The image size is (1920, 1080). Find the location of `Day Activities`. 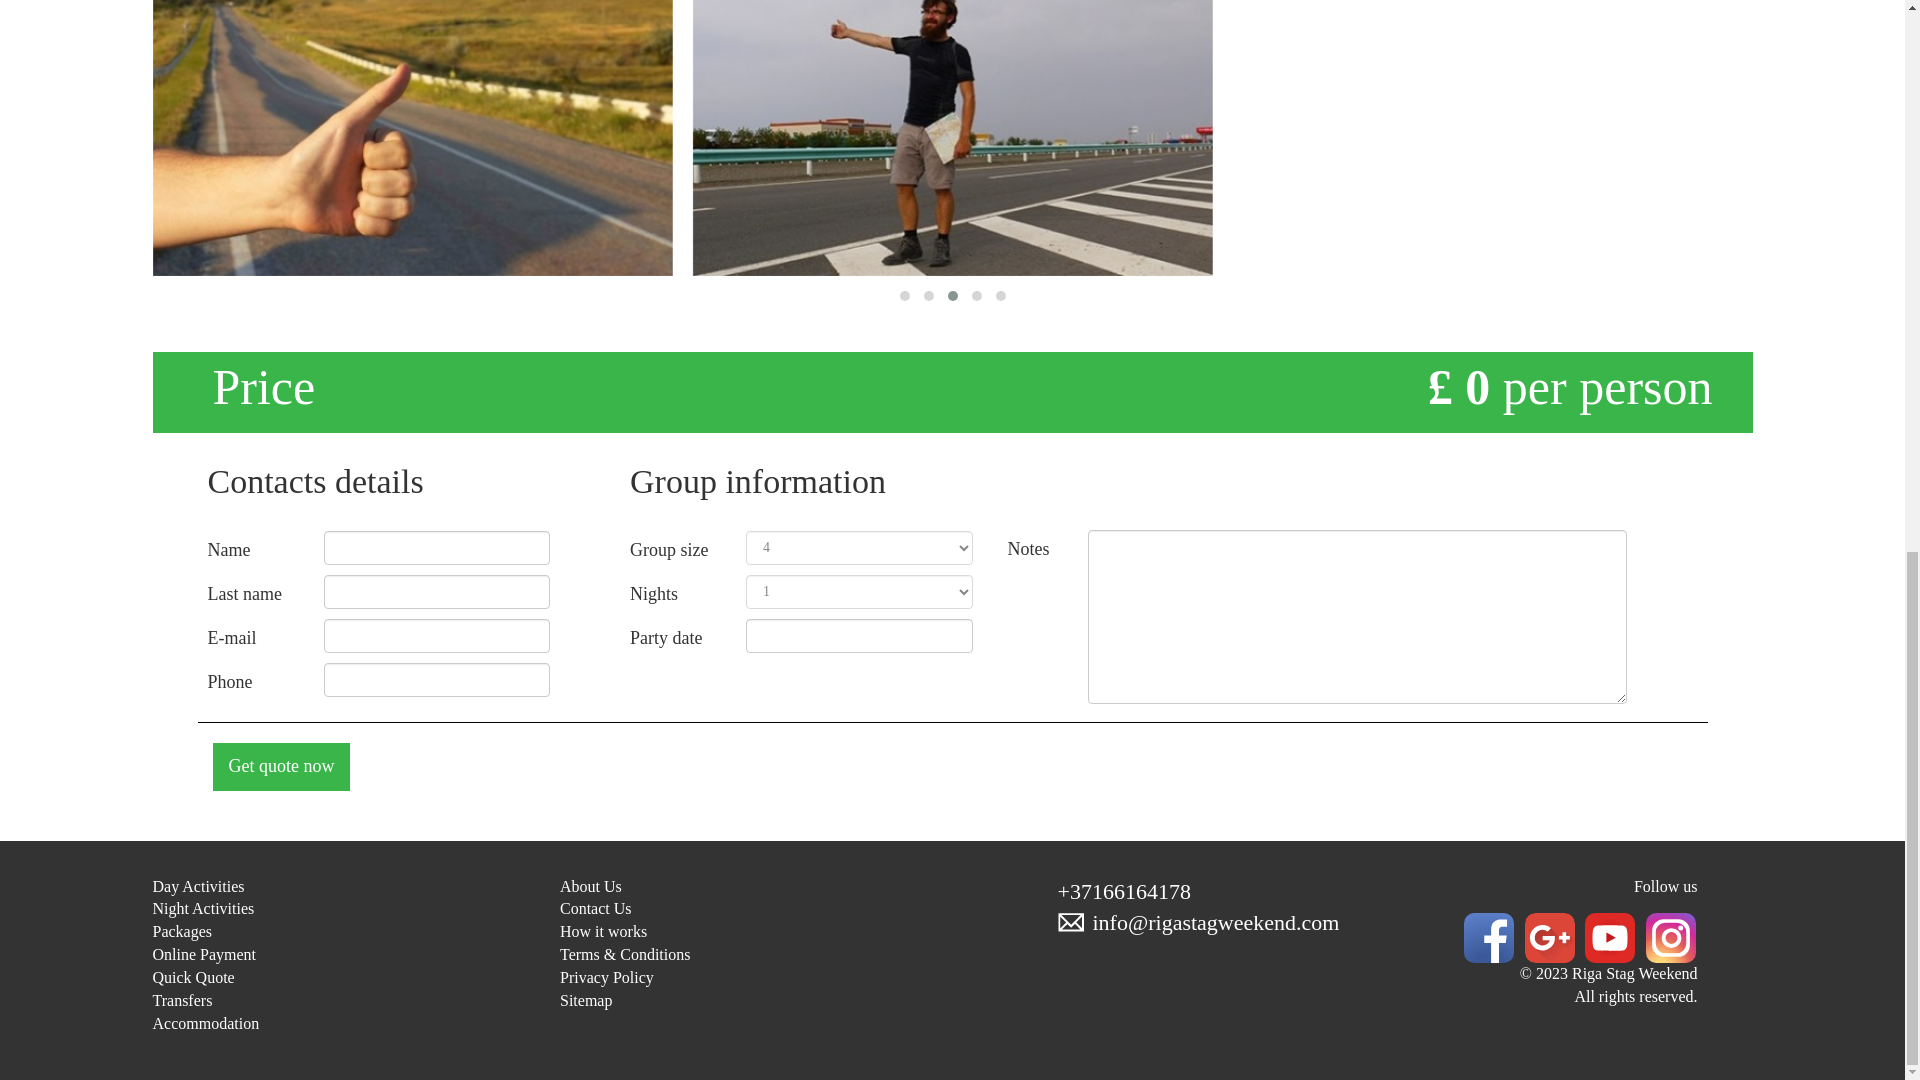

Day Activities is located at coordinates (197, 886).